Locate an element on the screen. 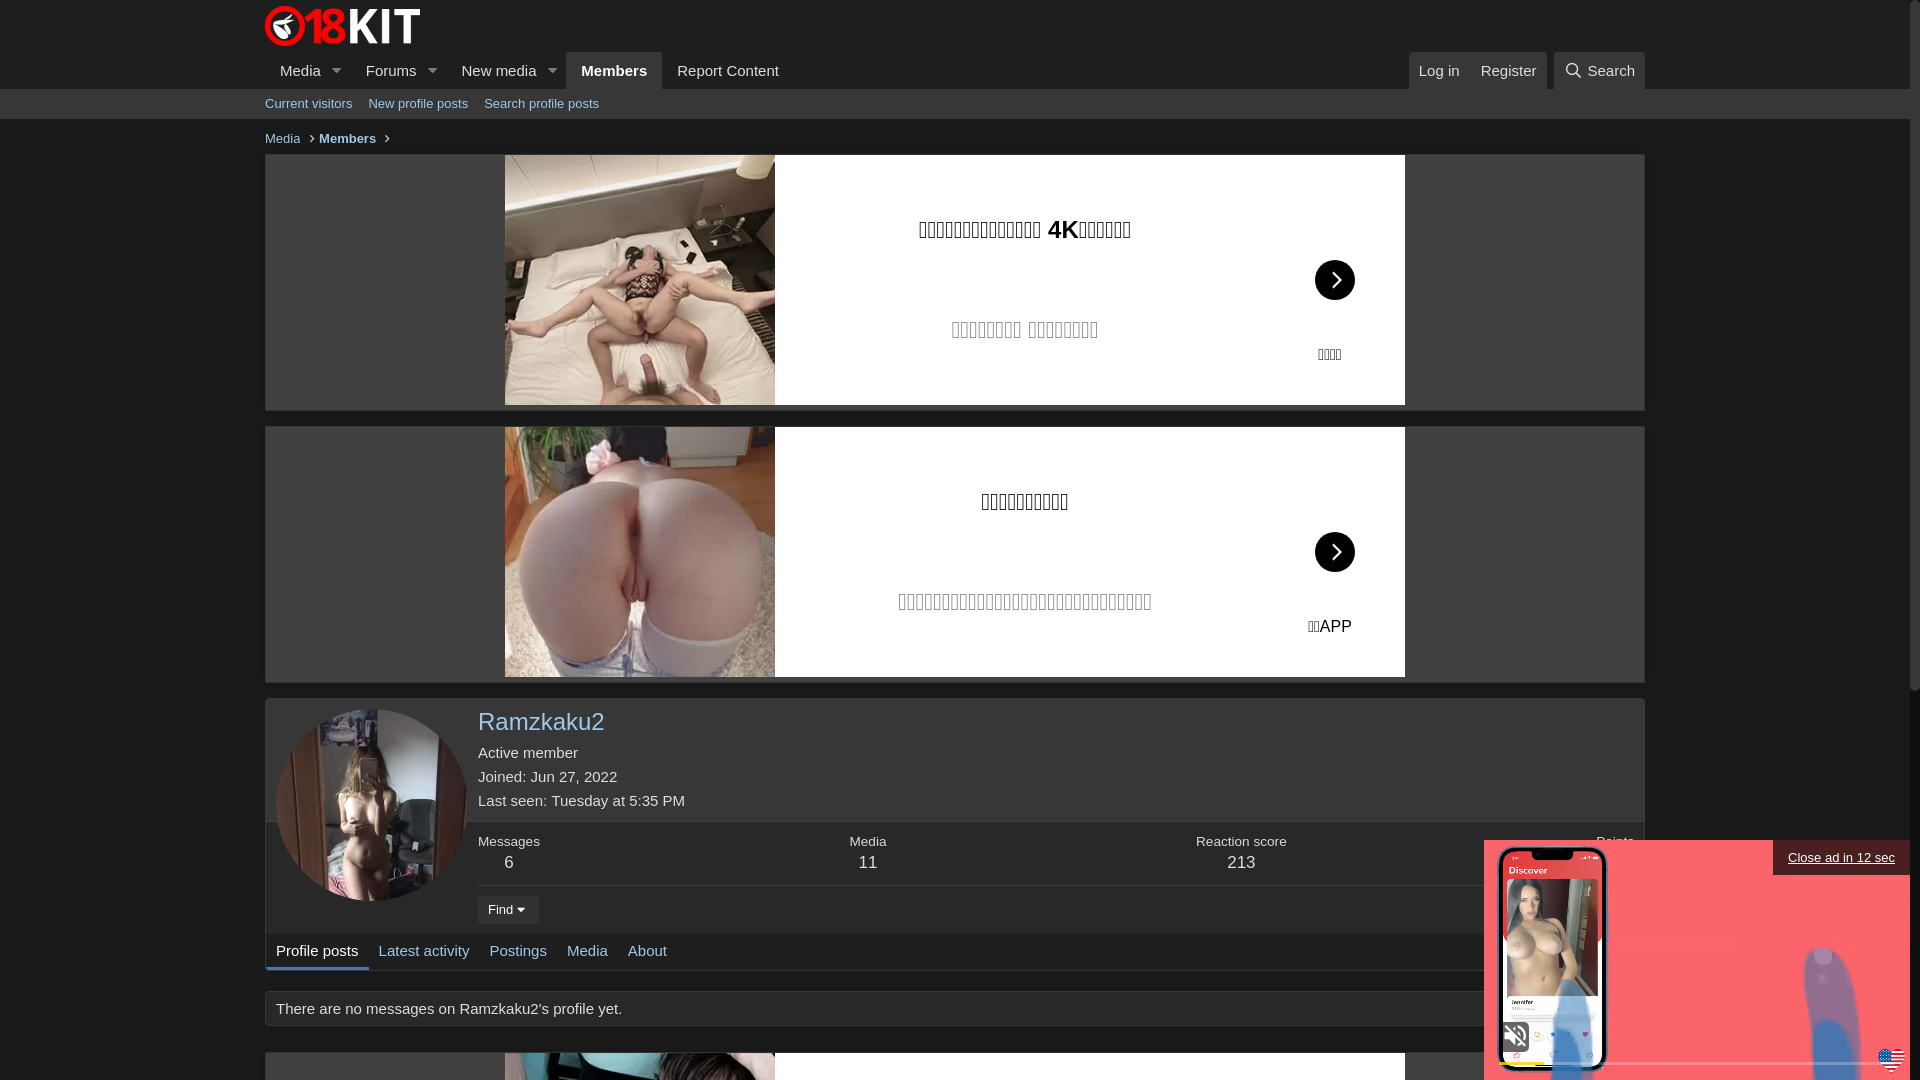 The height and width of the screenshot is (1080, 1920). About is located at coordinates (648, 952).